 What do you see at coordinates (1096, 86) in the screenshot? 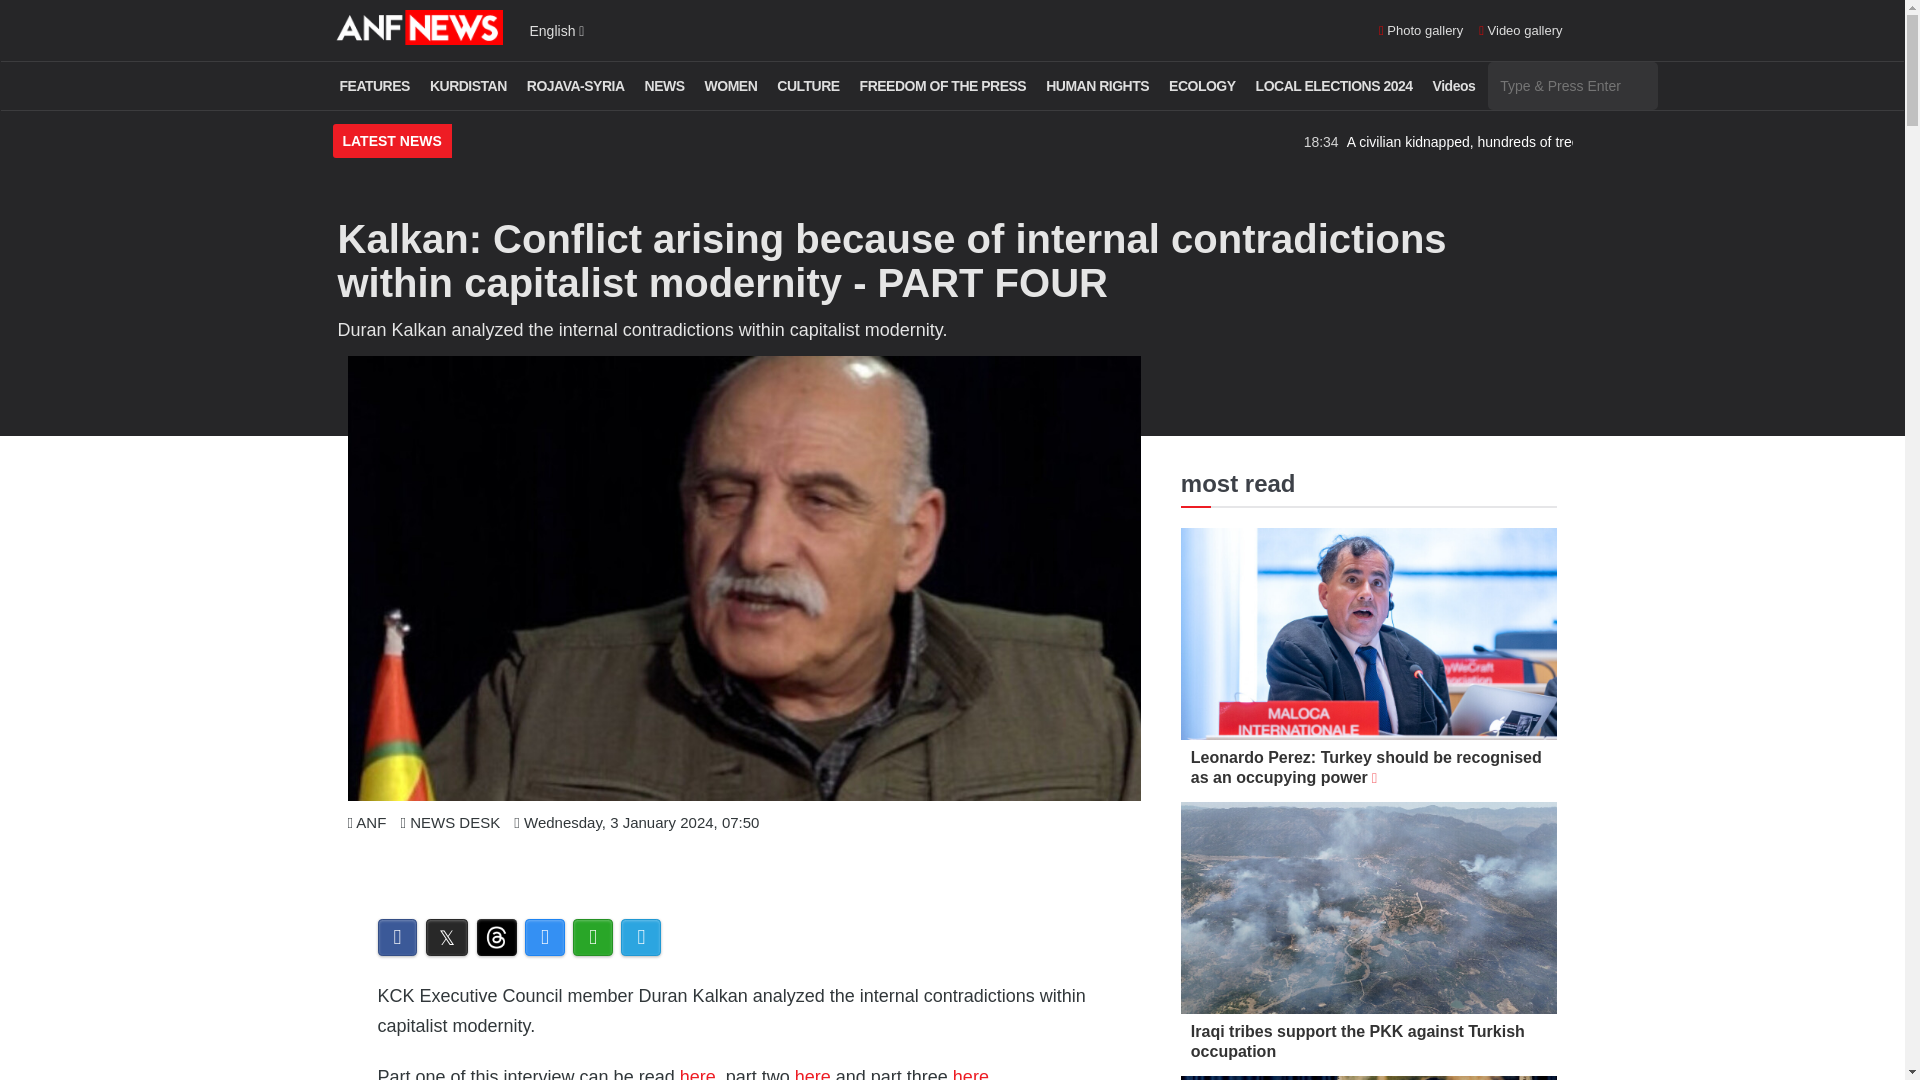
I see `HUMAN RIGHTS` at bounding box center [1096, 86].